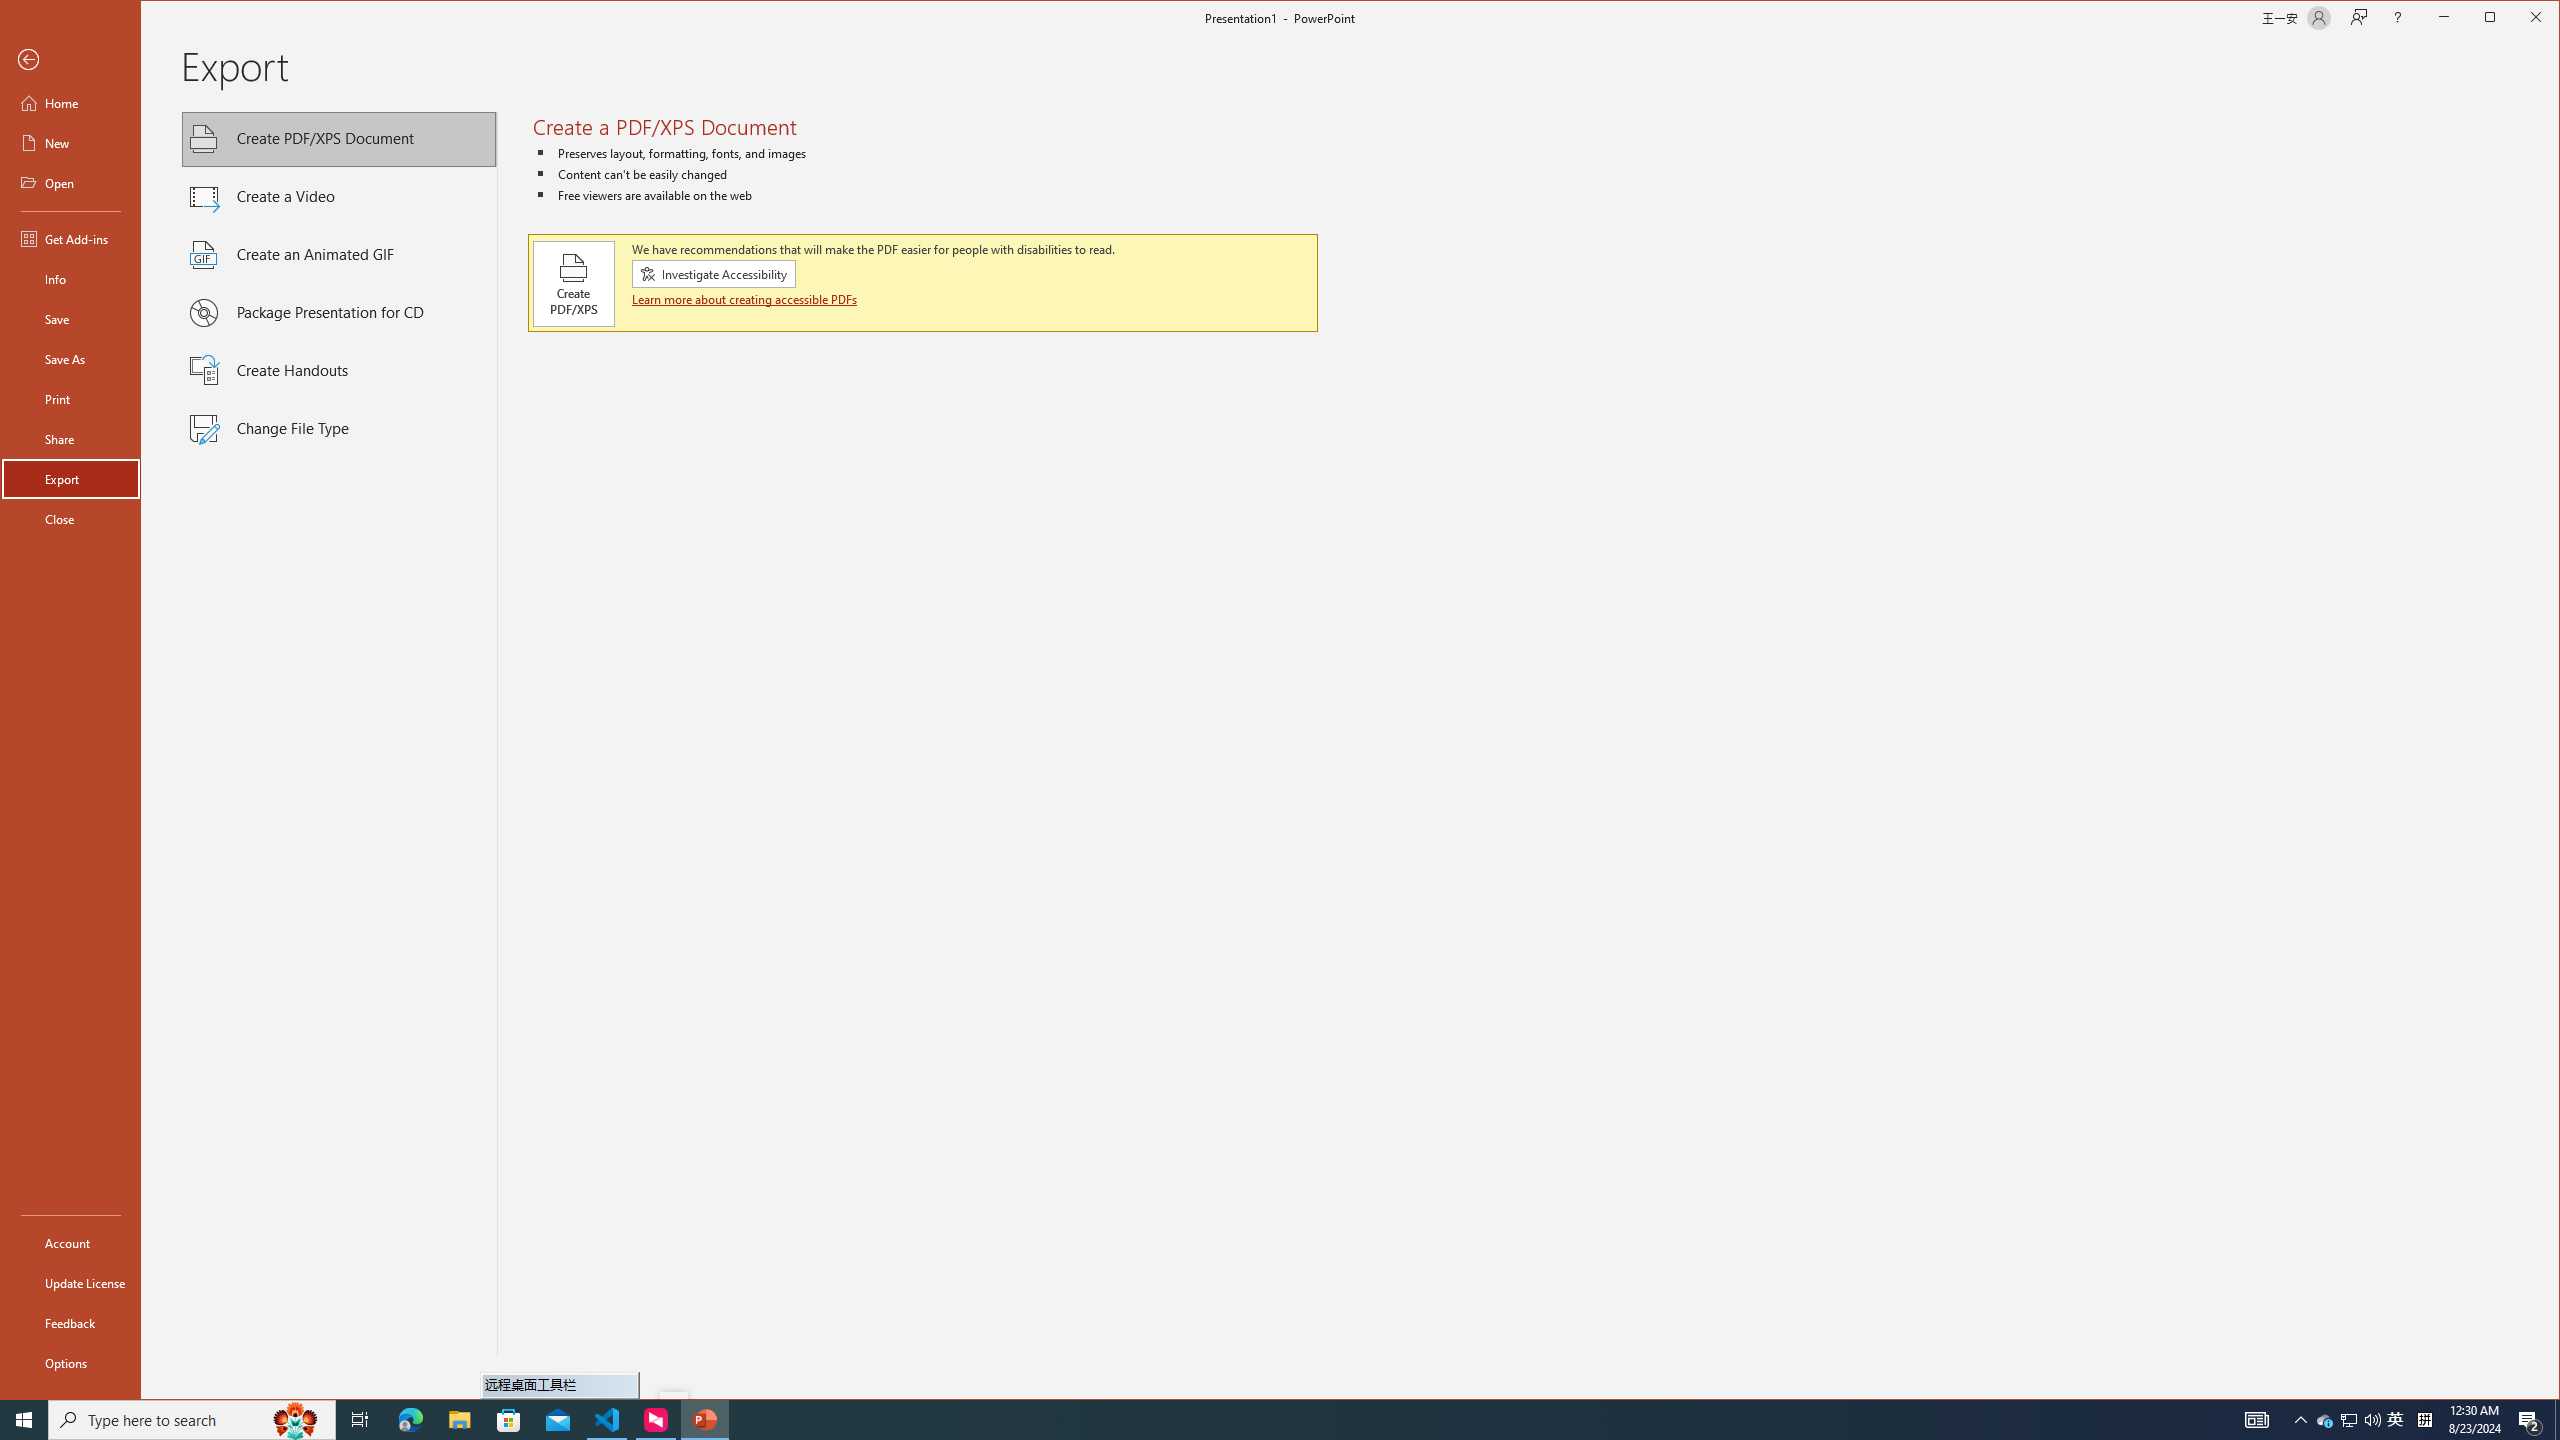 The width and height of the screenshot is (2560, 1440). What do you see at coordinates (608, 1420) in the screenshot?
I see `Visual Studio Code - 1 running window` at bounding box center [608, 1420].